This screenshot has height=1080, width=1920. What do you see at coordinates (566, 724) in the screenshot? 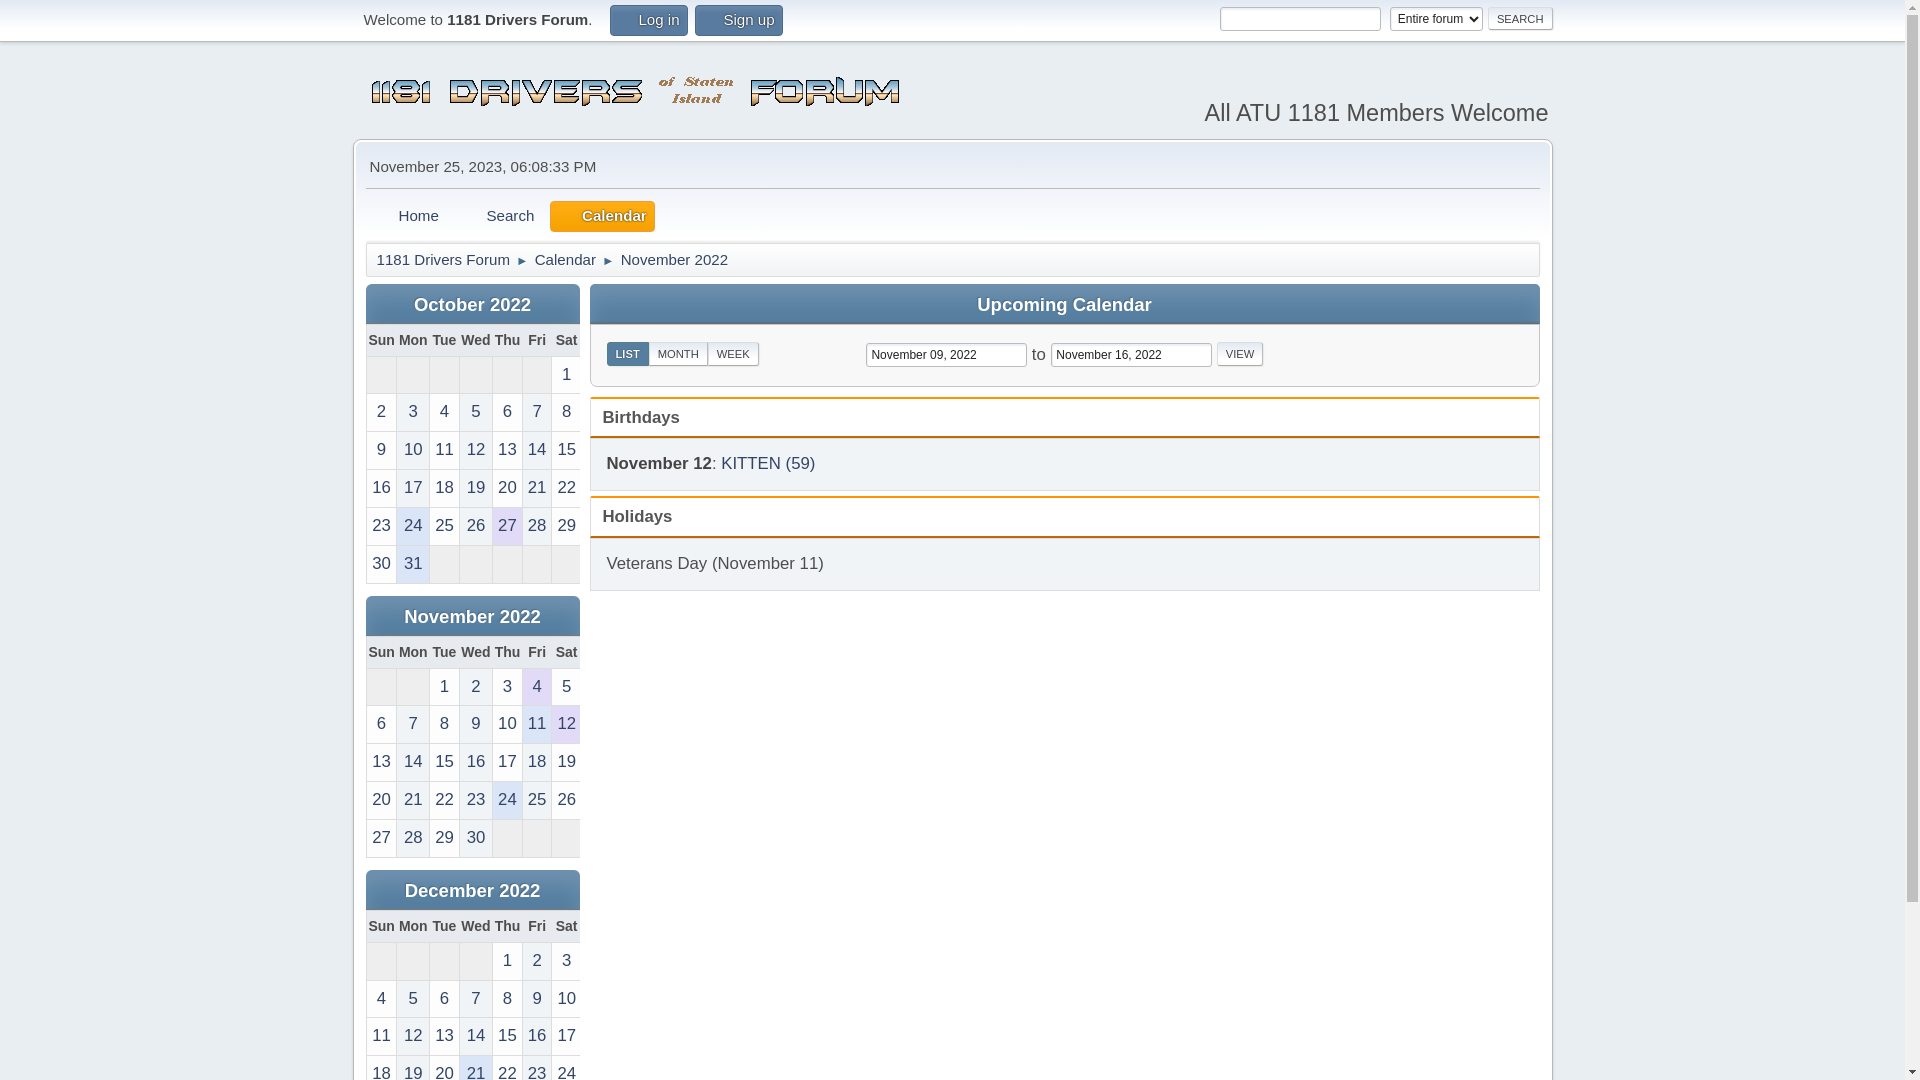
I see `12` at bounding box center [566, 724].